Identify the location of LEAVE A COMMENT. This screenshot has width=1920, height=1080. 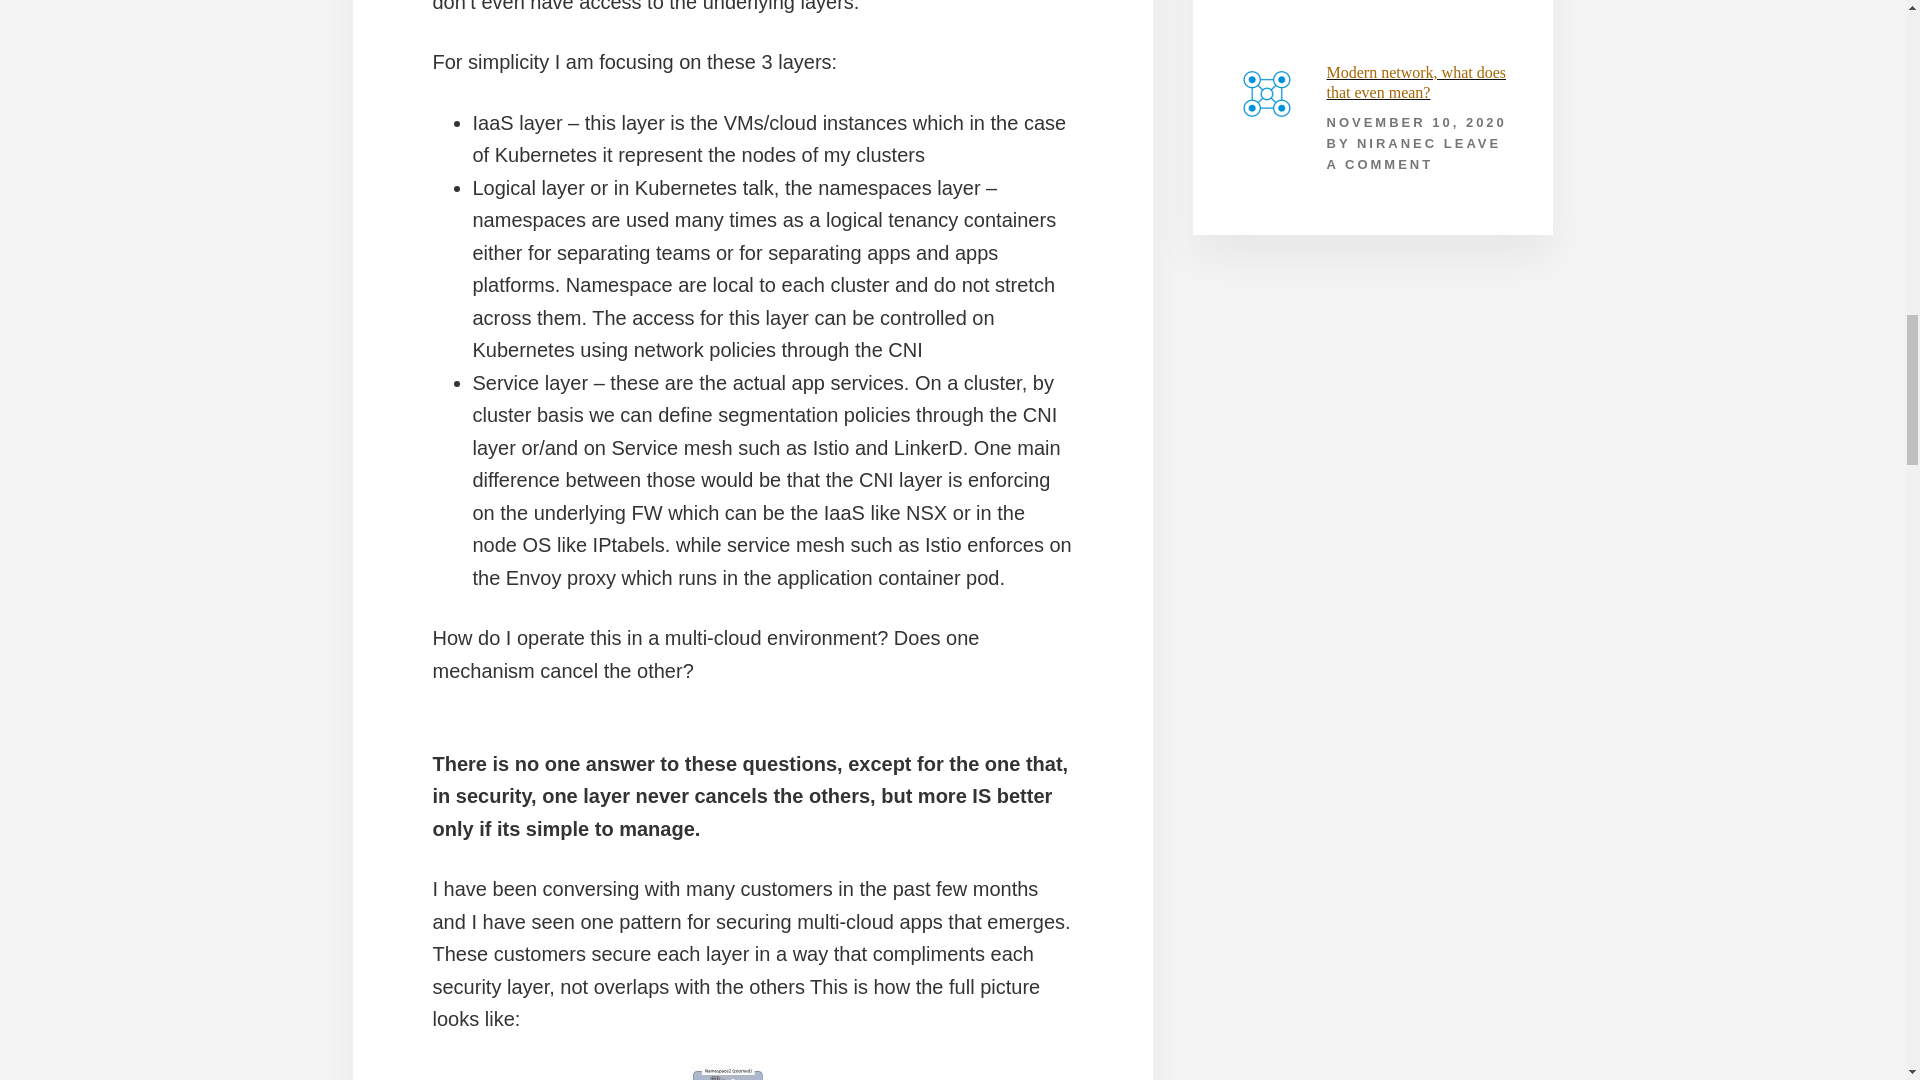
(1414, 154).